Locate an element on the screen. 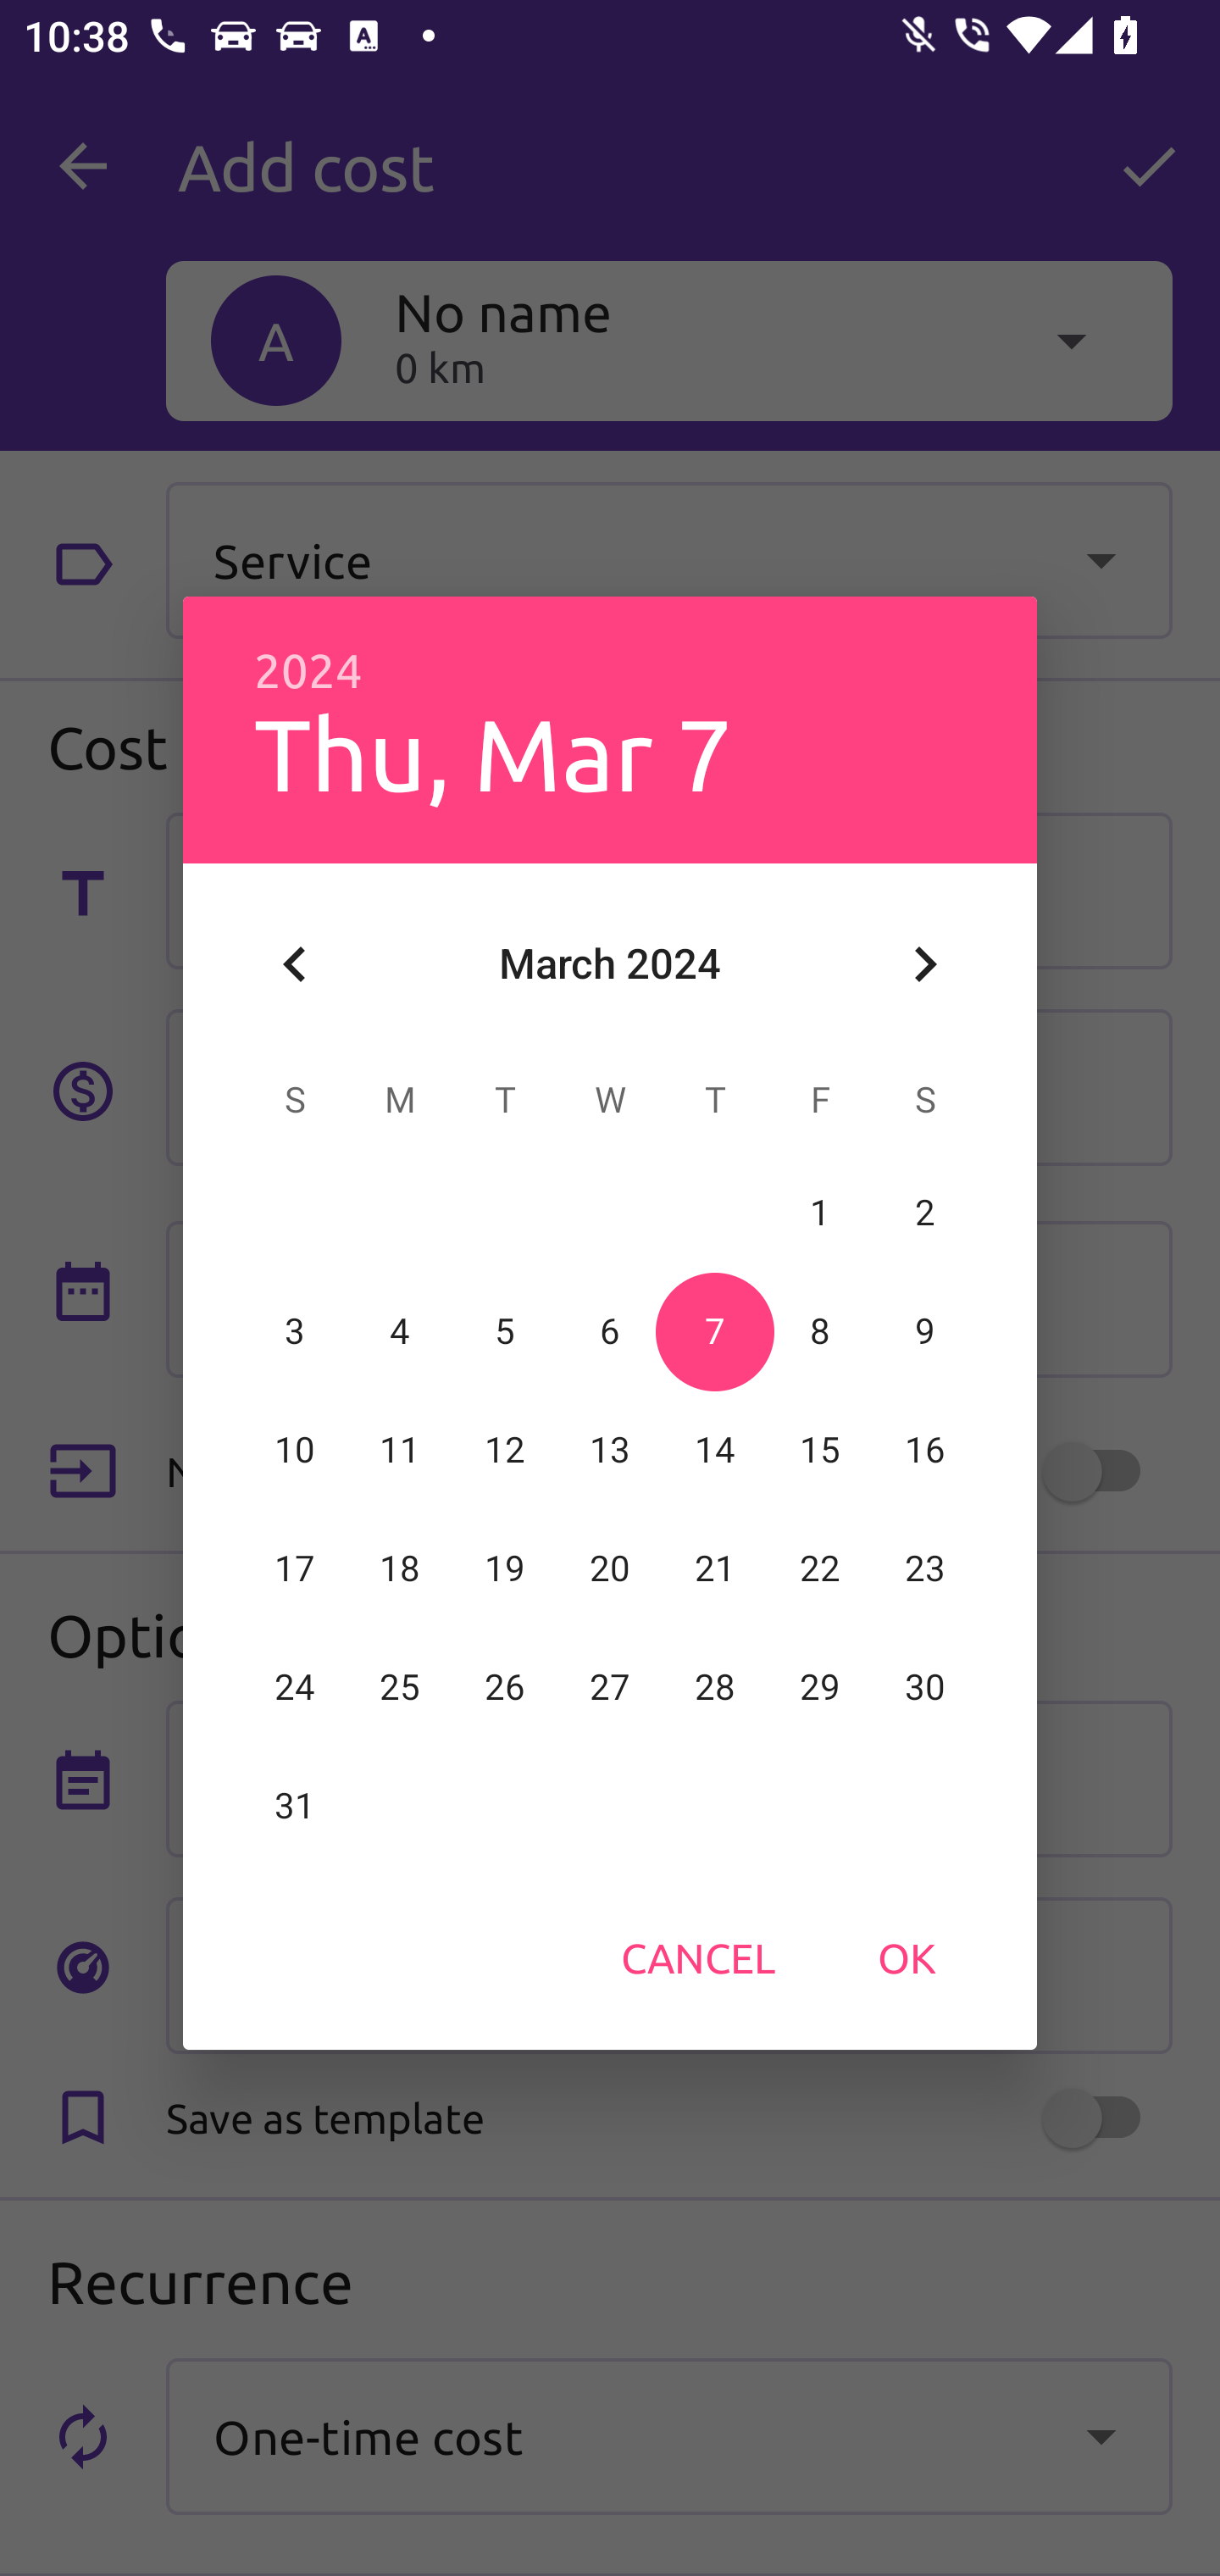 The width and height of the screenshot is (1220, 2576). 8 08 March 2024 is located at coordinates (819, 1331).